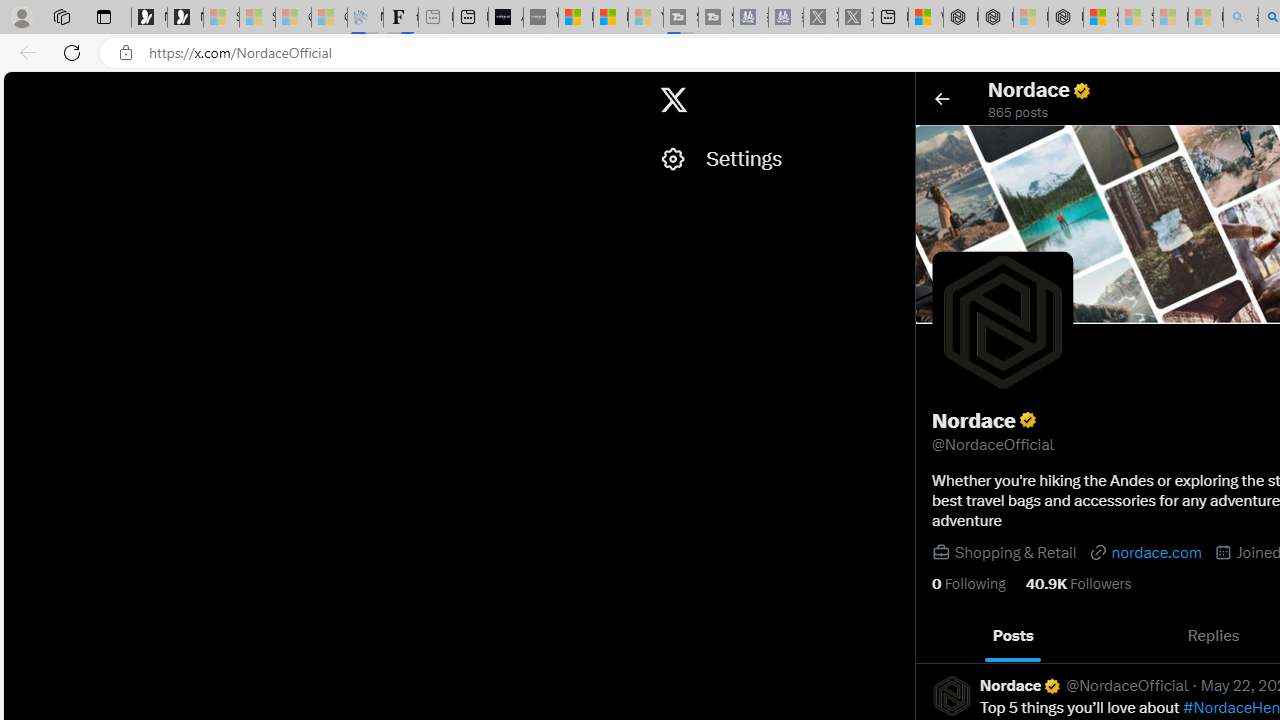  Describe the element at coordinates (1065, 18) in the screenshot. I see `Nordace - Nordace Siena Is Not An Ordinary Backpack` at that location.